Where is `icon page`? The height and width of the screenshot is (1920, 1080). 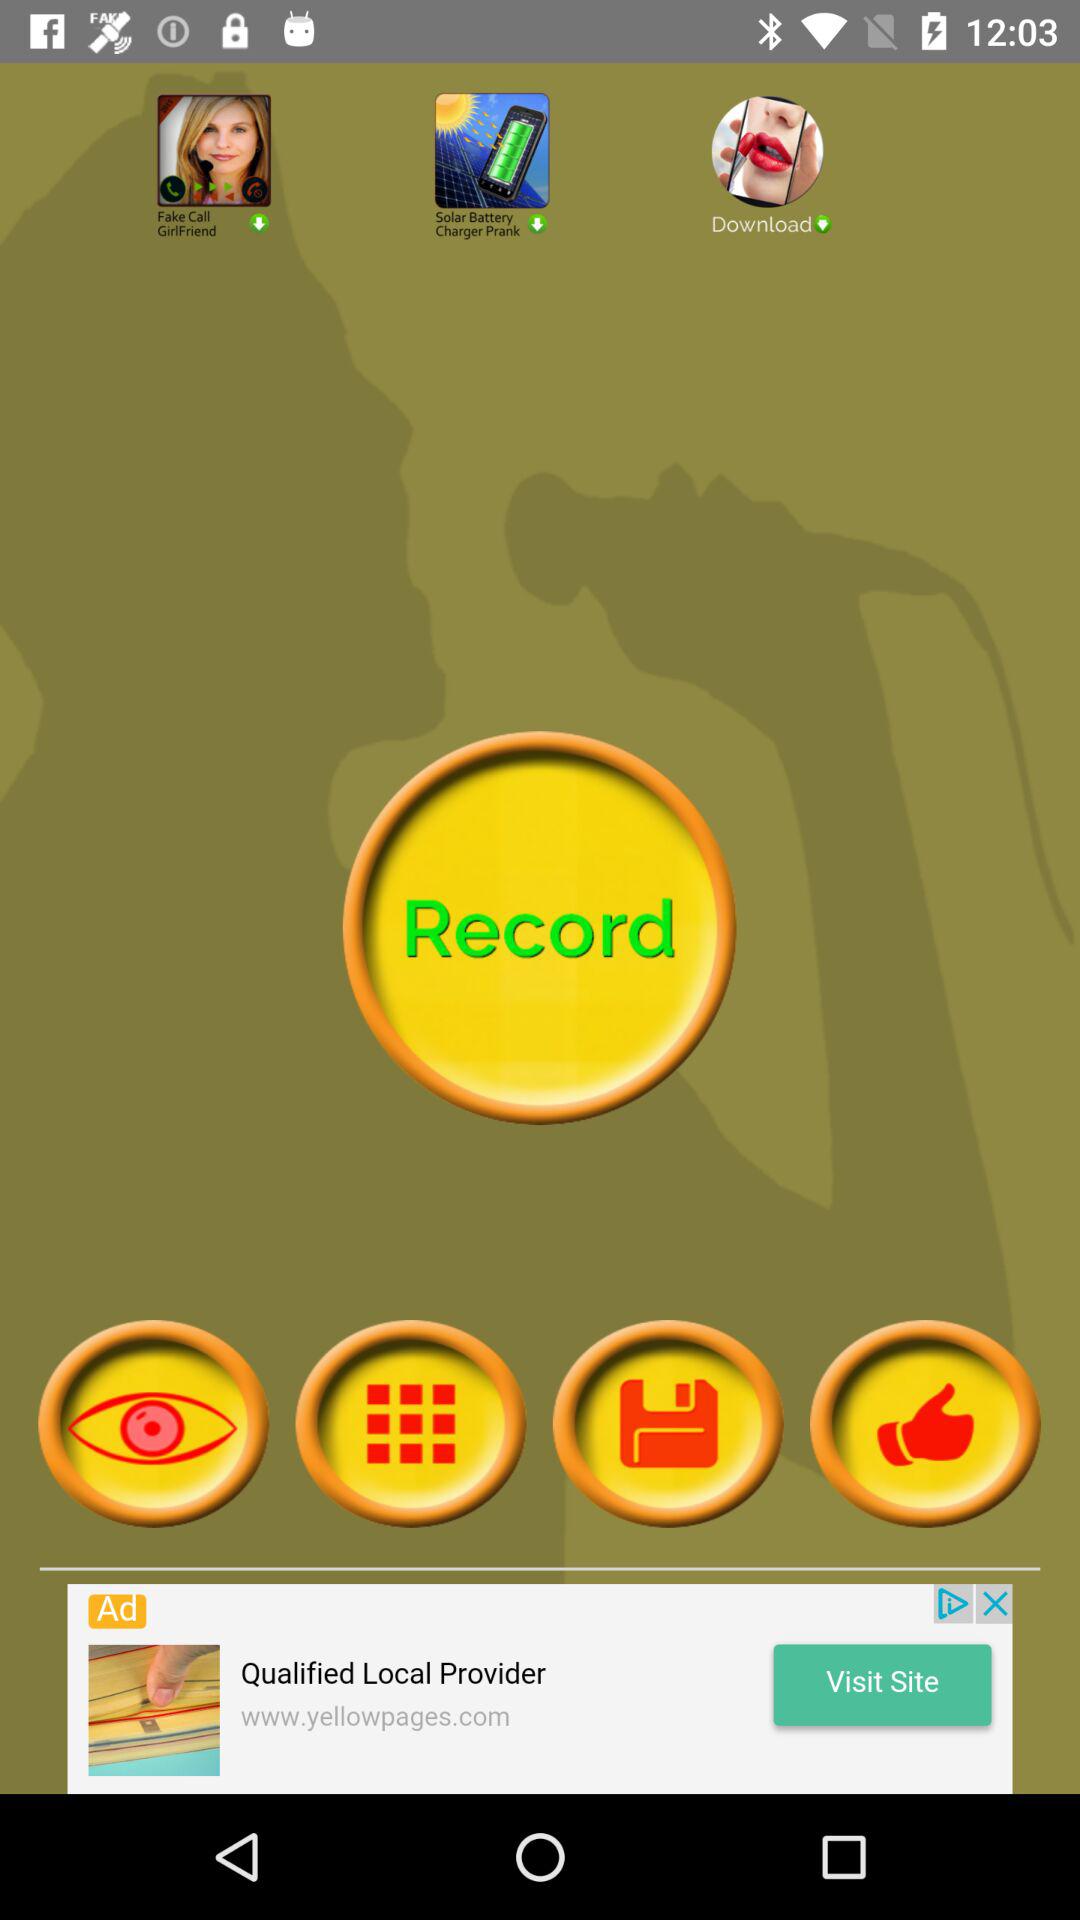
icon page is located at coordinates (154, 1424).